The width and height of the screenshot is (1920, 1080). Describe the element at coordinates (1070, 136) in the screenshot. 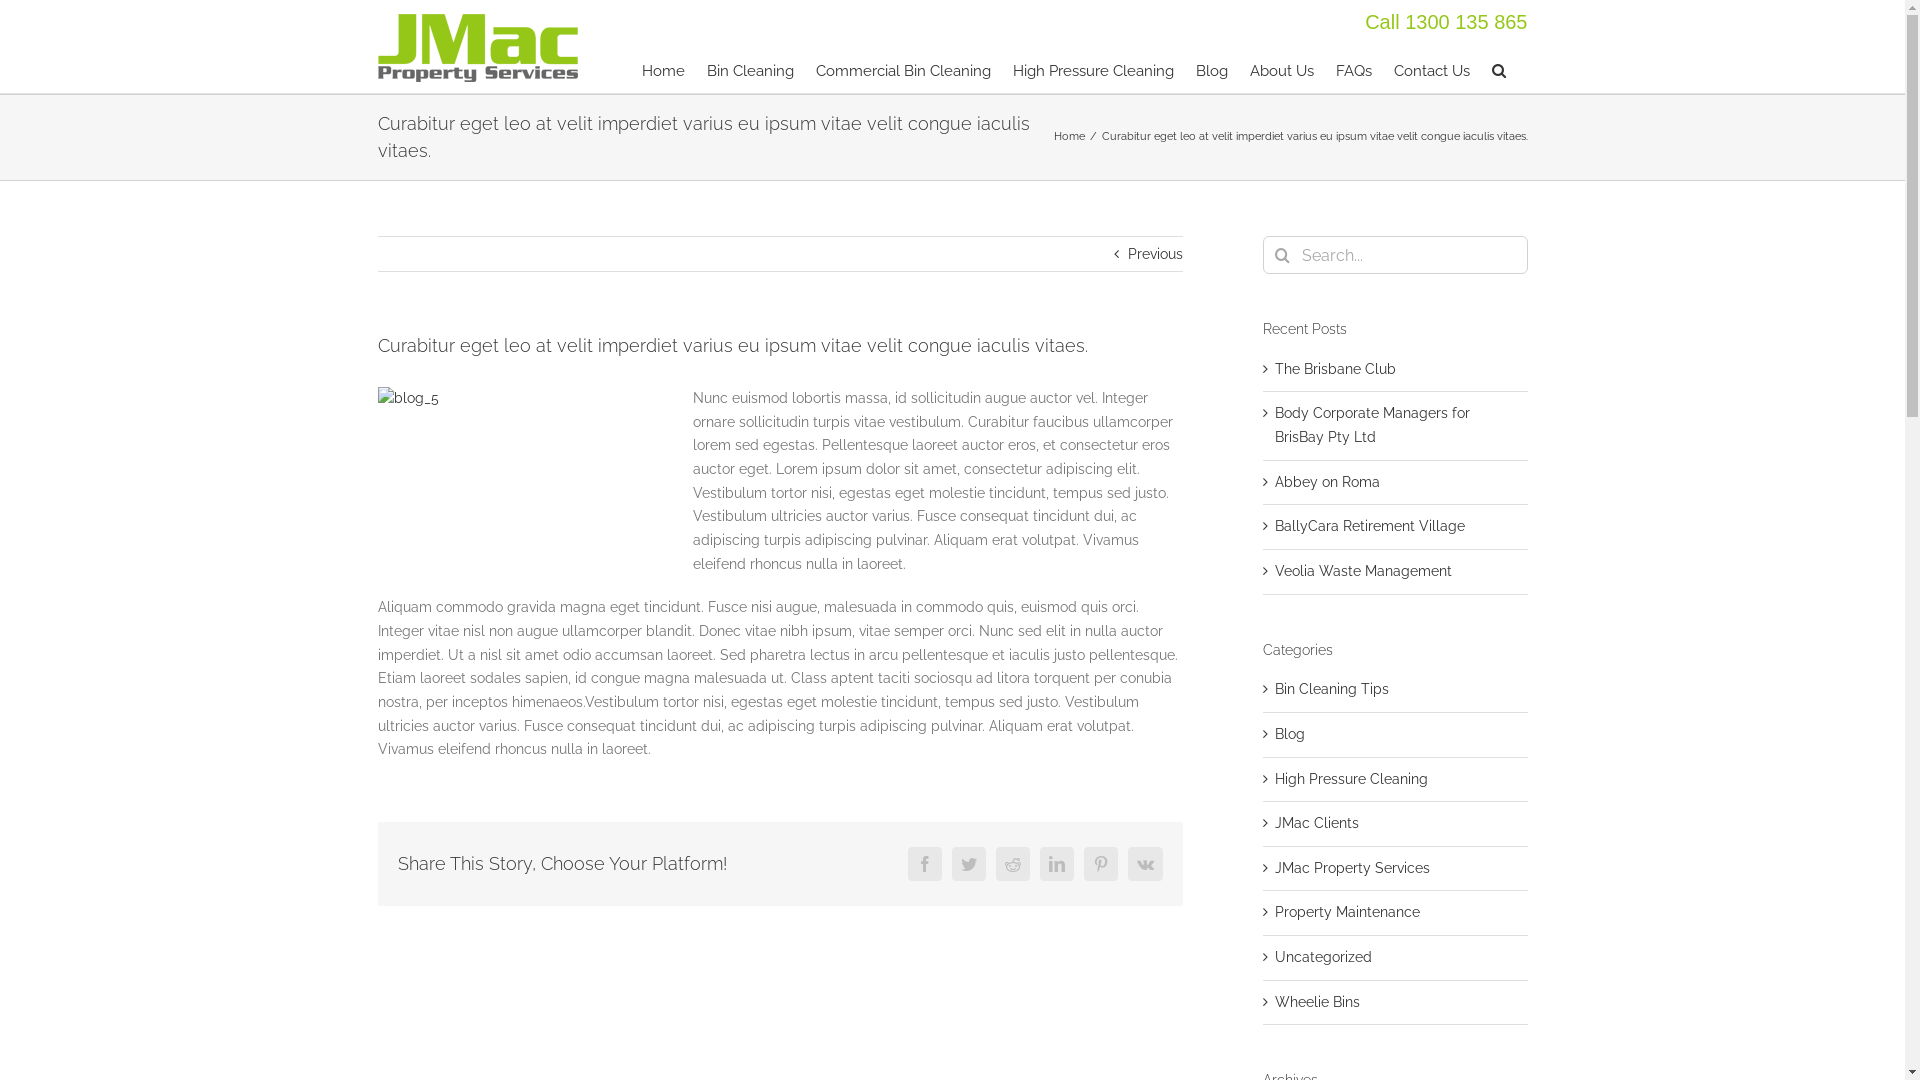

I see `Home` at that location.